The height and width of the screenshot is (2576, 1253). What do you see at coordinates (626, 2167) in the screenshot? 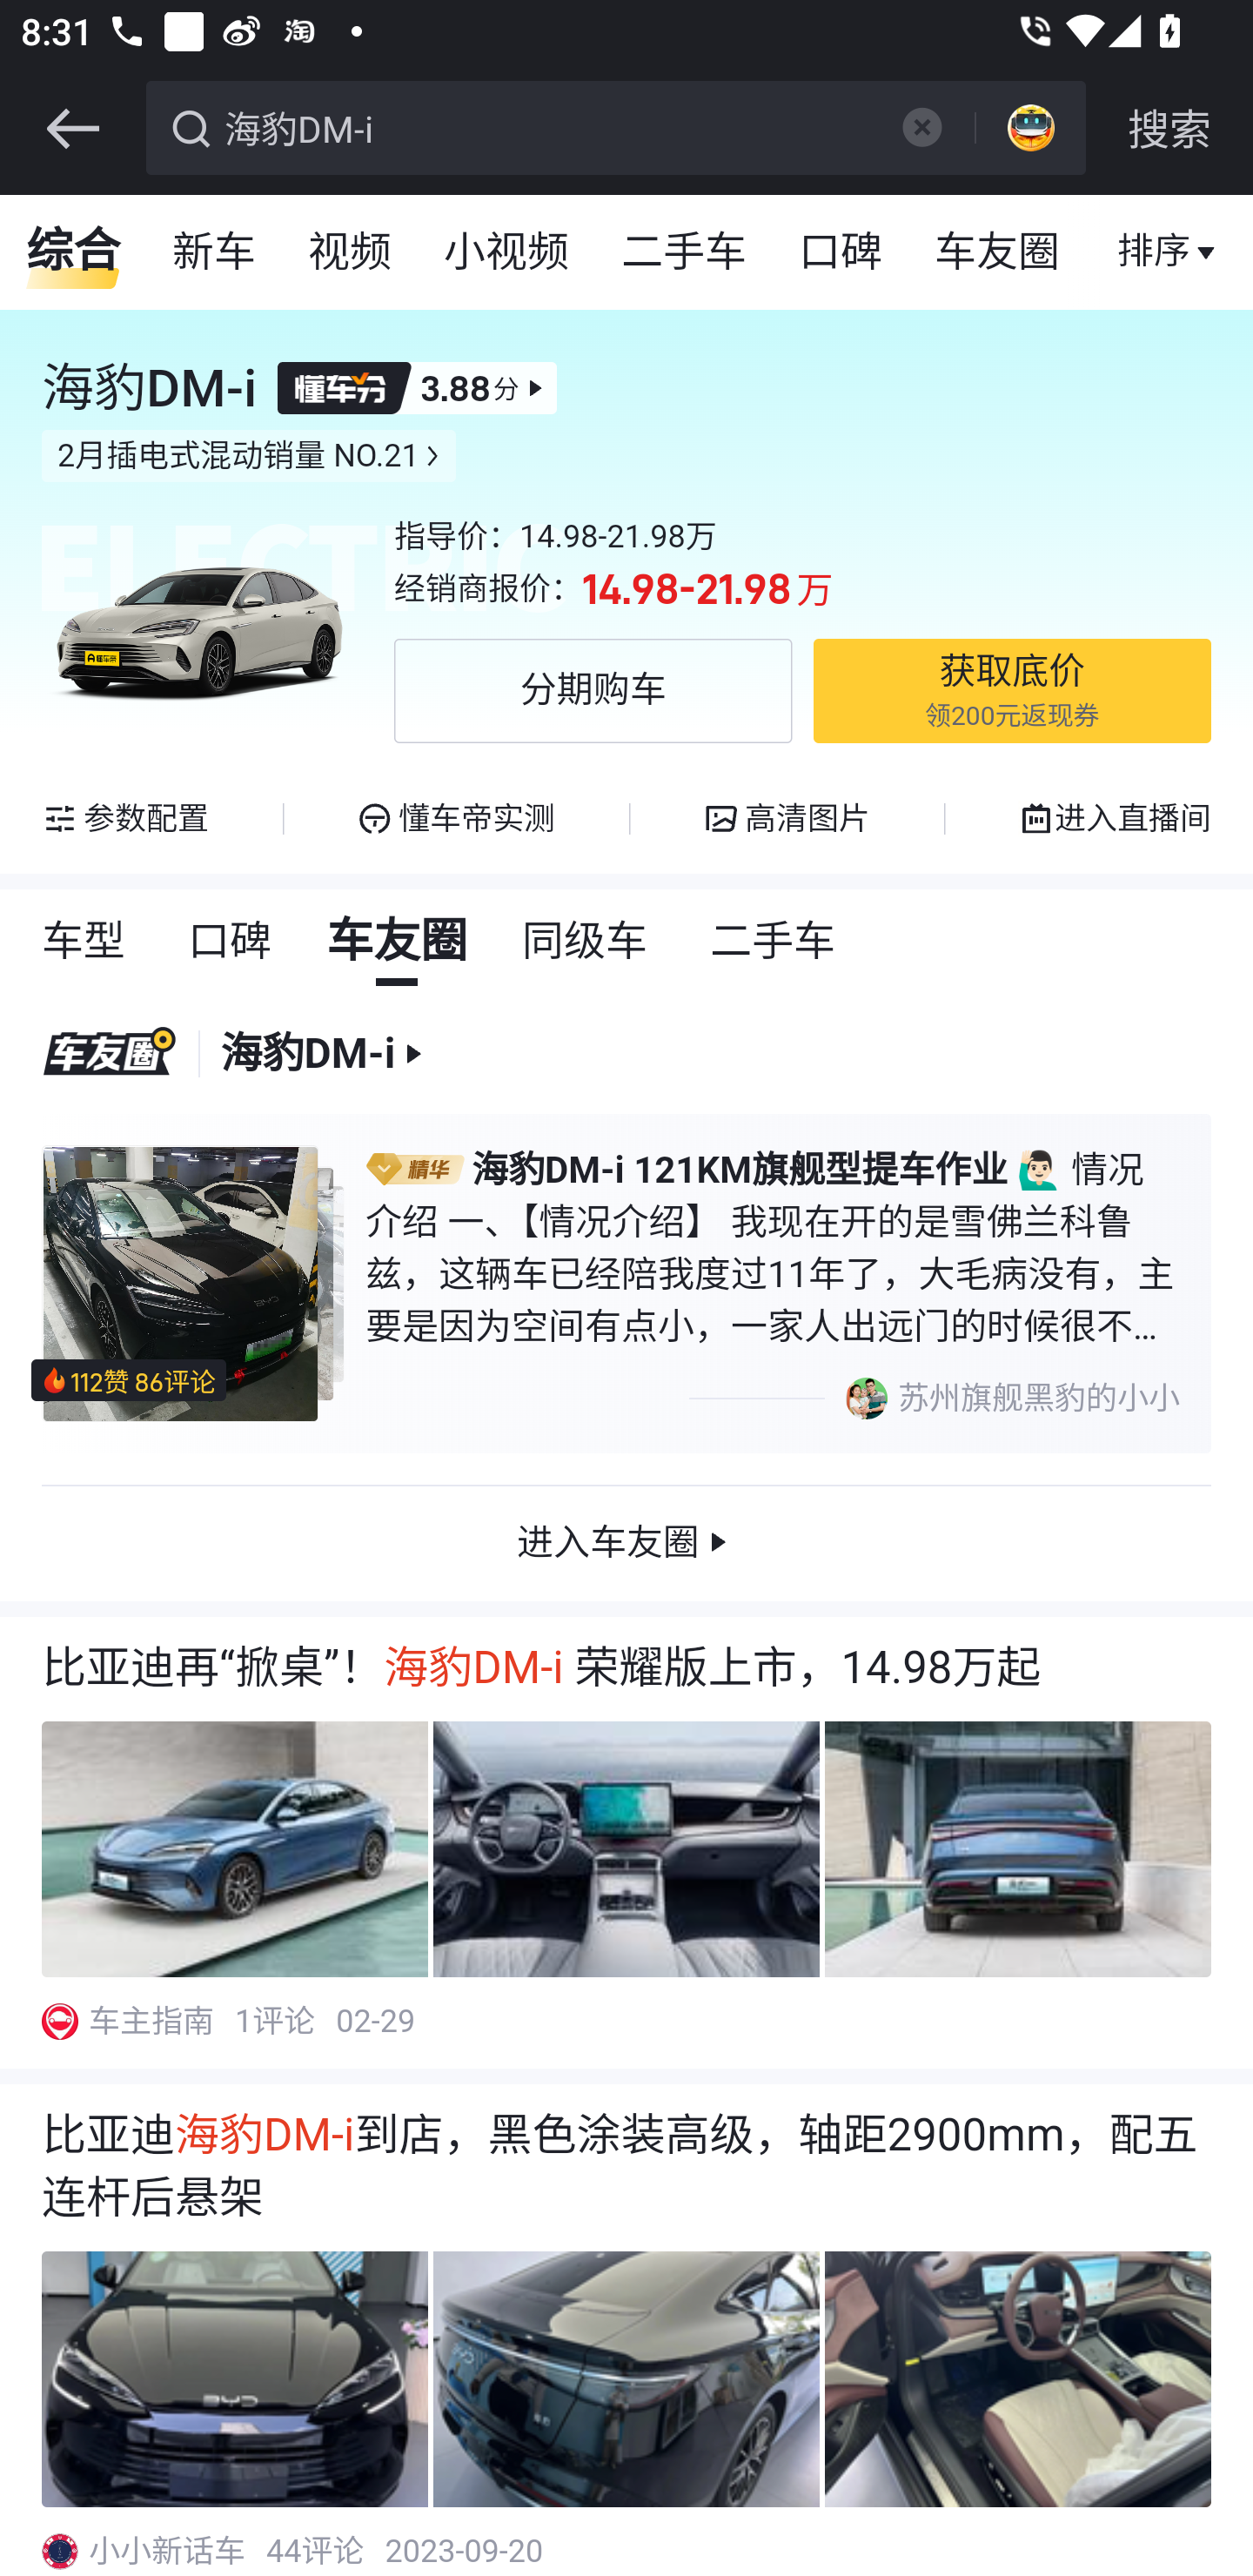
I see `比亚迪海豹DM-i到店，黑色涂装高级，轴距2900mm，配五连杆后悬架` at bounding box center [626, 2167].